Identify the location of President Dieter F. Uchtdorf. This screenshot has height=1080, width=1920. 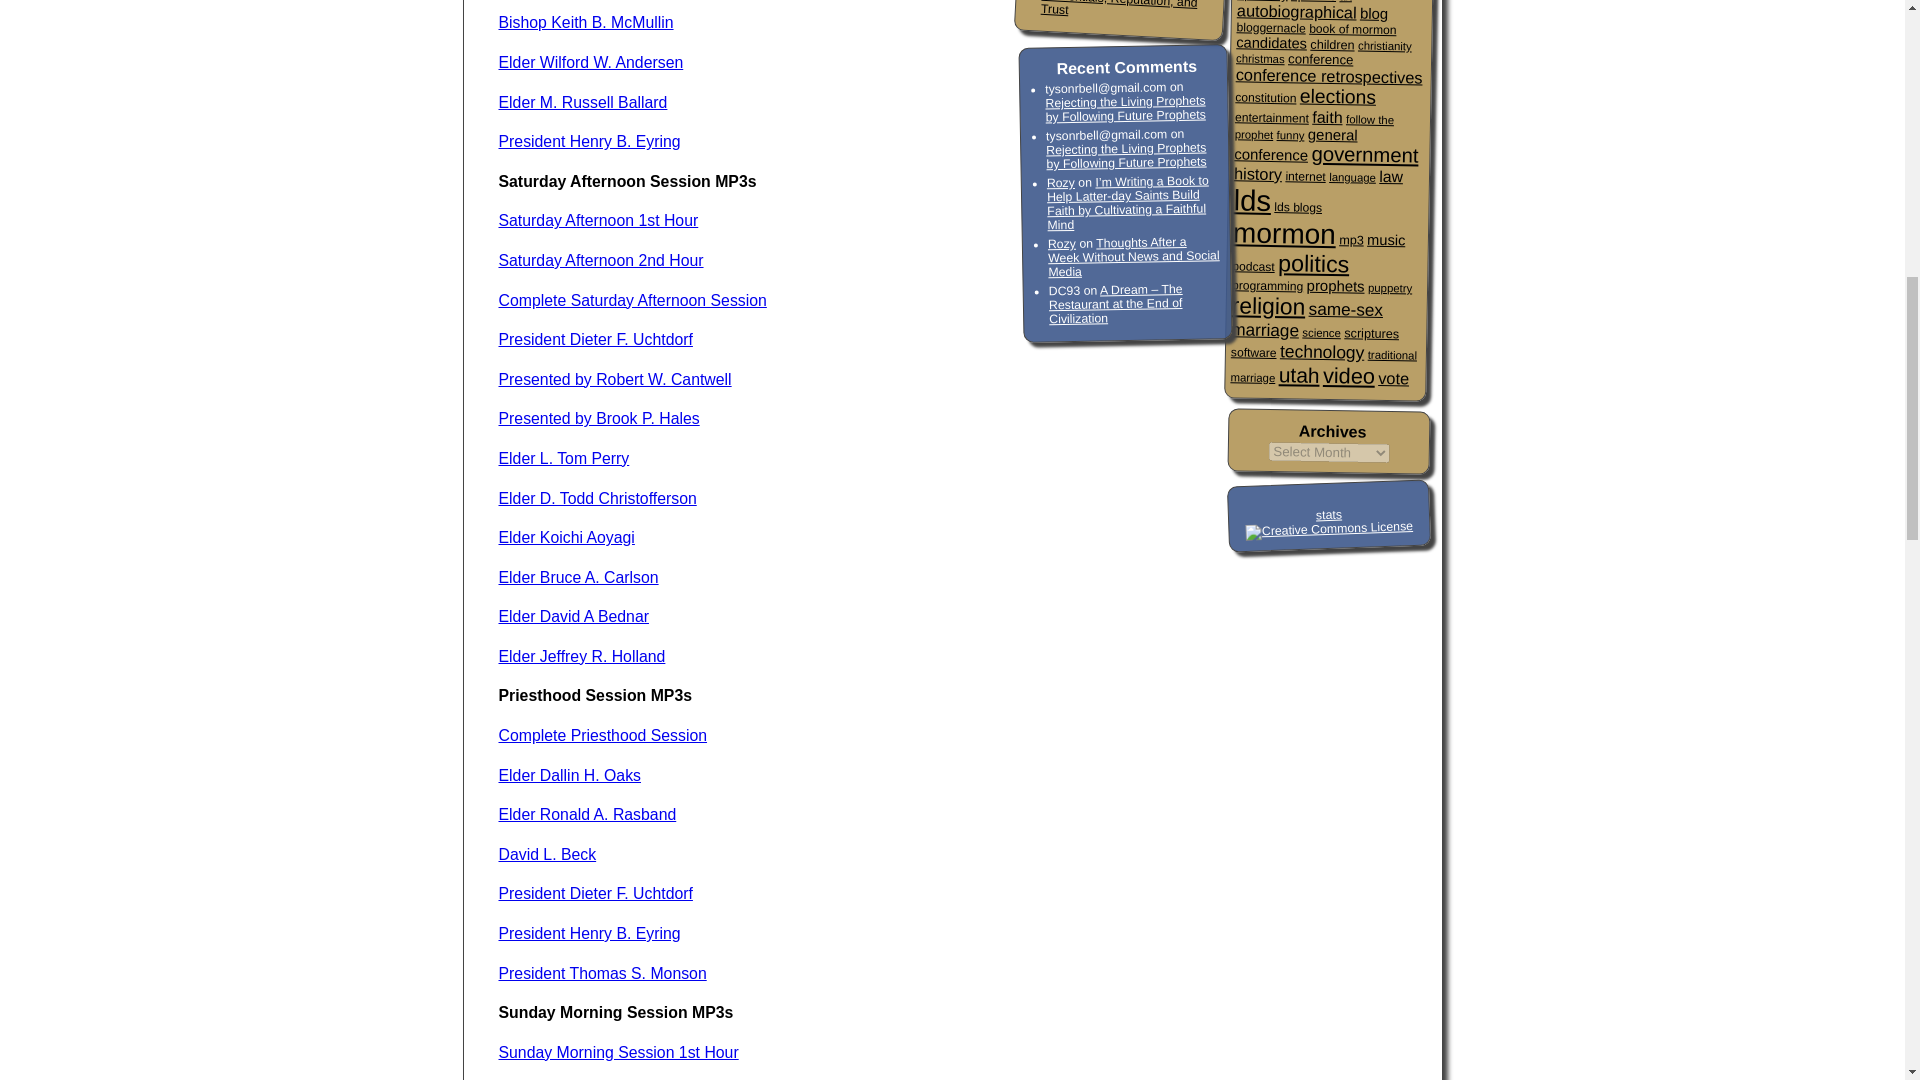
(594, 338).